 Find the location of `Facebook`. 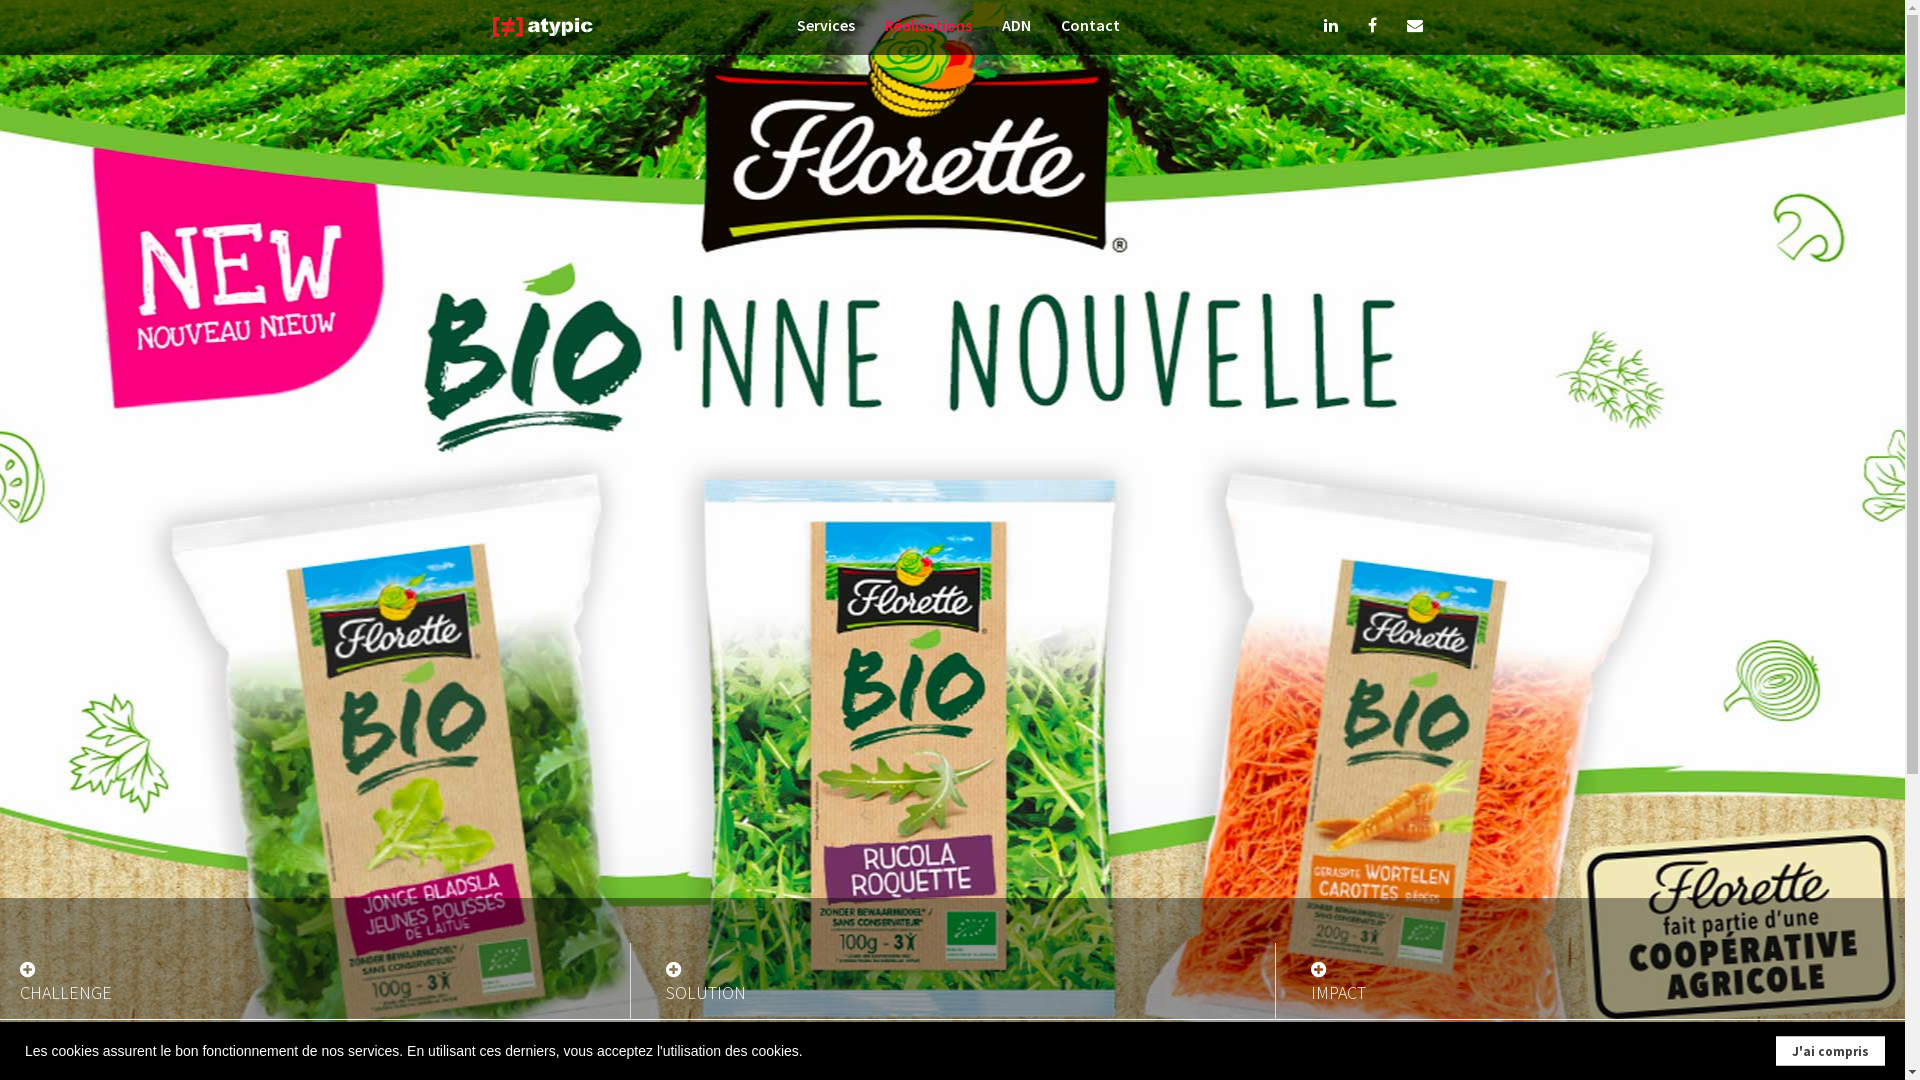

Facebook is located at coordinates (1776, 1046).